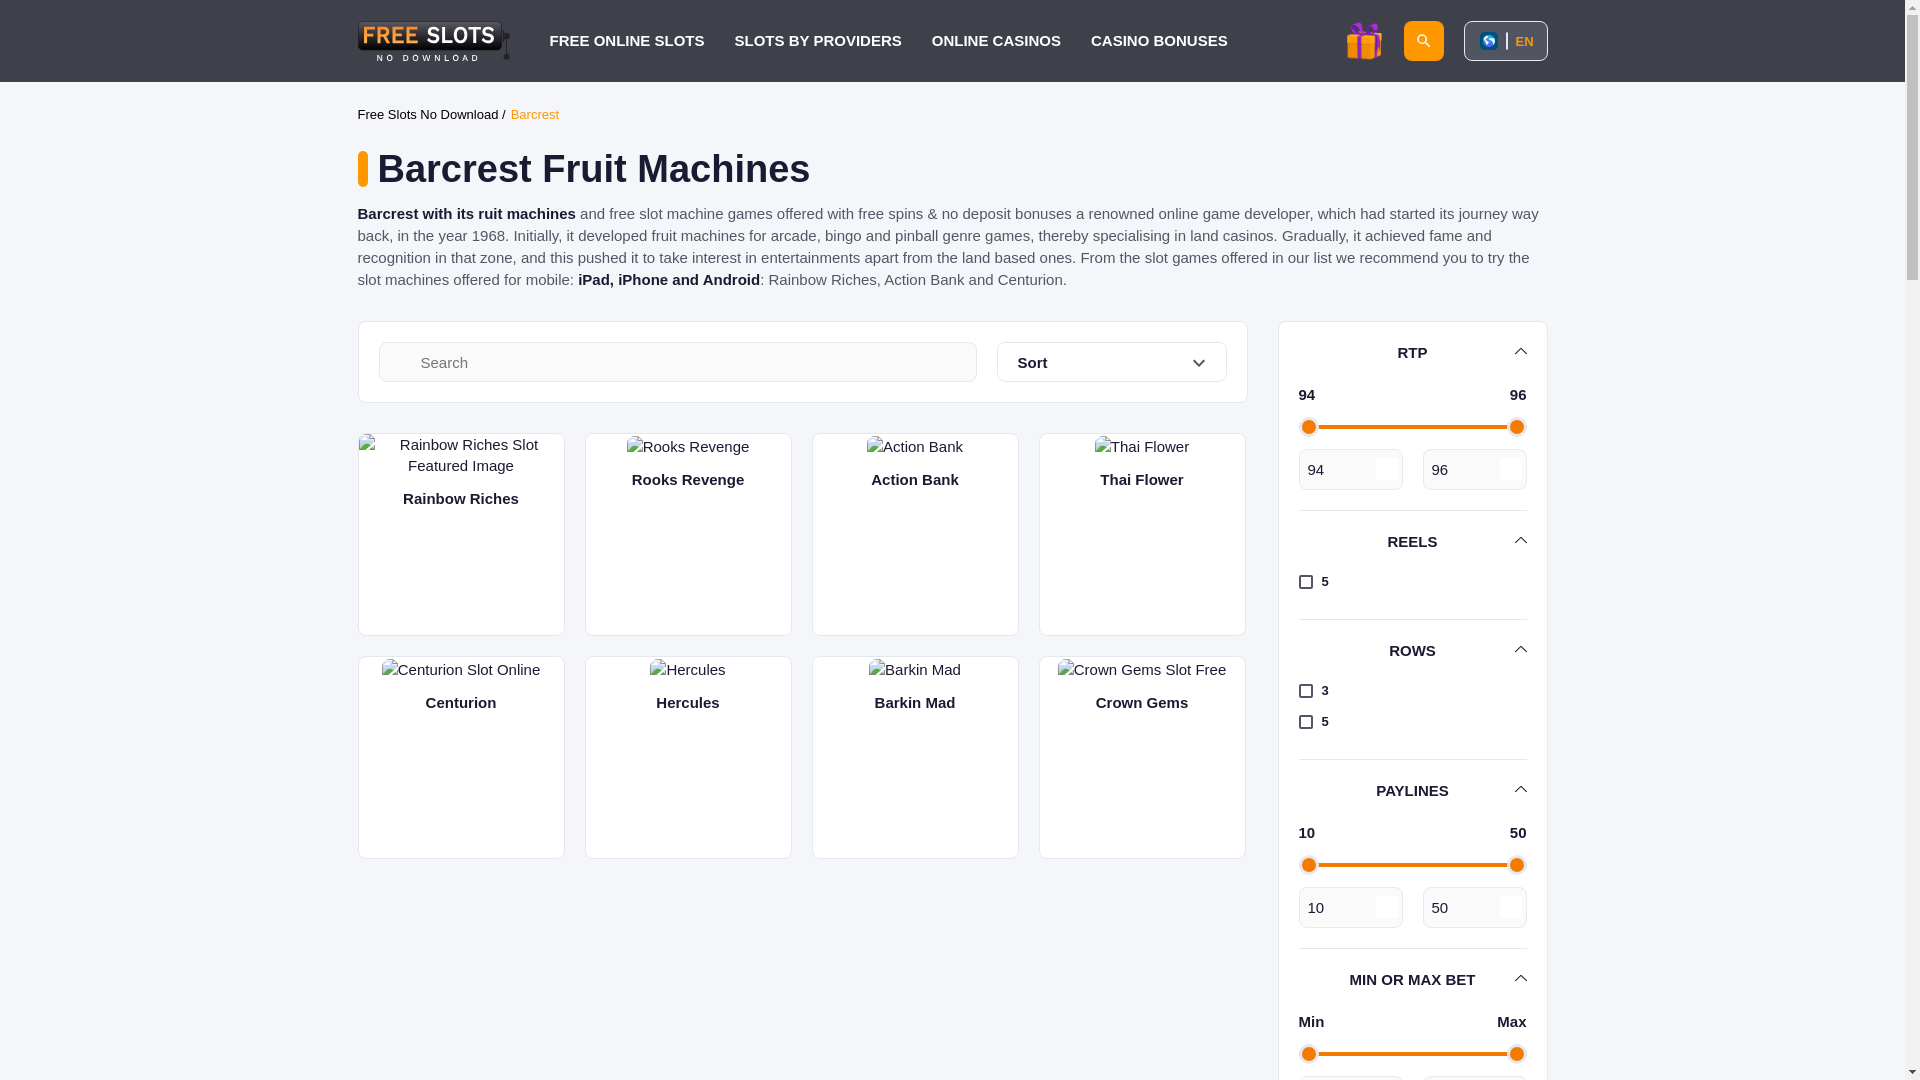  Describe the element at coordinates (1474, 470) in the screenshot. I see `96` at that location.